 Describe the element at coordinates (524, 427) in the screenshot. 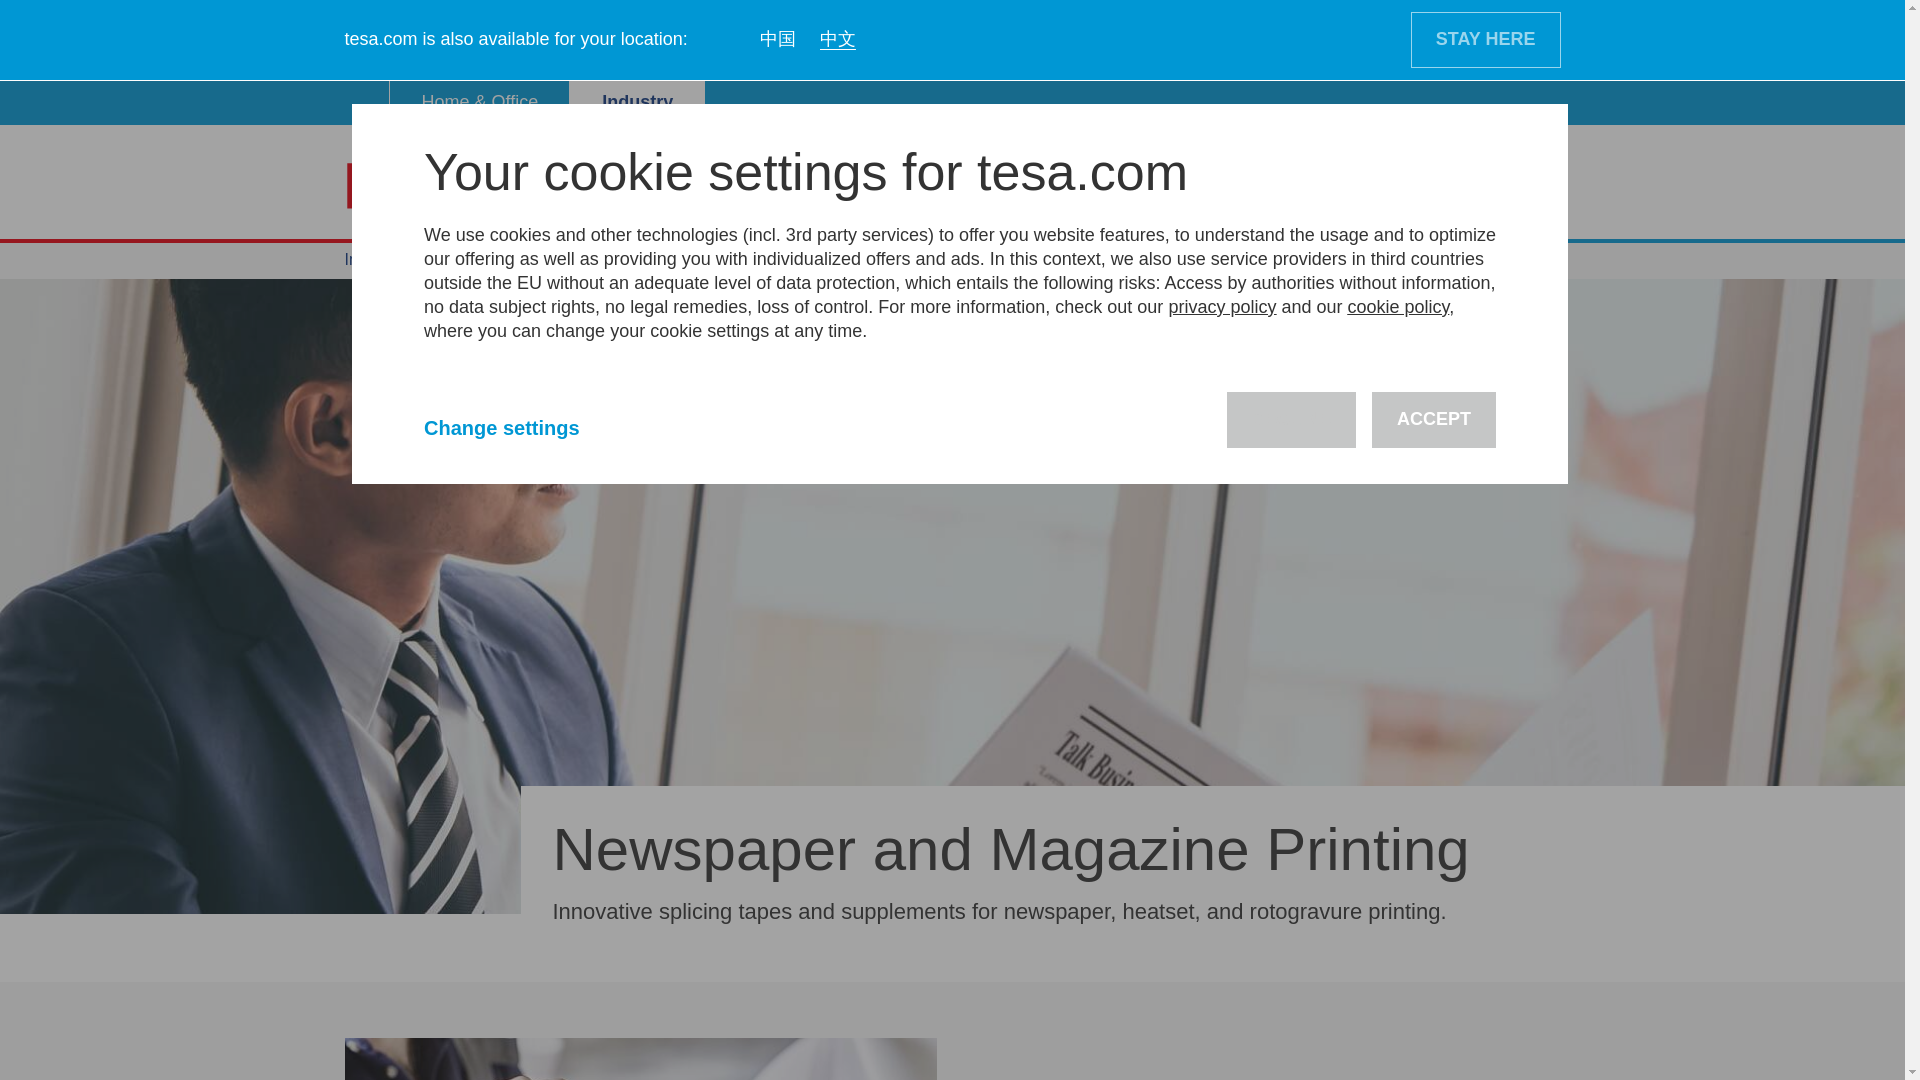

I see `Change settings` at that location.